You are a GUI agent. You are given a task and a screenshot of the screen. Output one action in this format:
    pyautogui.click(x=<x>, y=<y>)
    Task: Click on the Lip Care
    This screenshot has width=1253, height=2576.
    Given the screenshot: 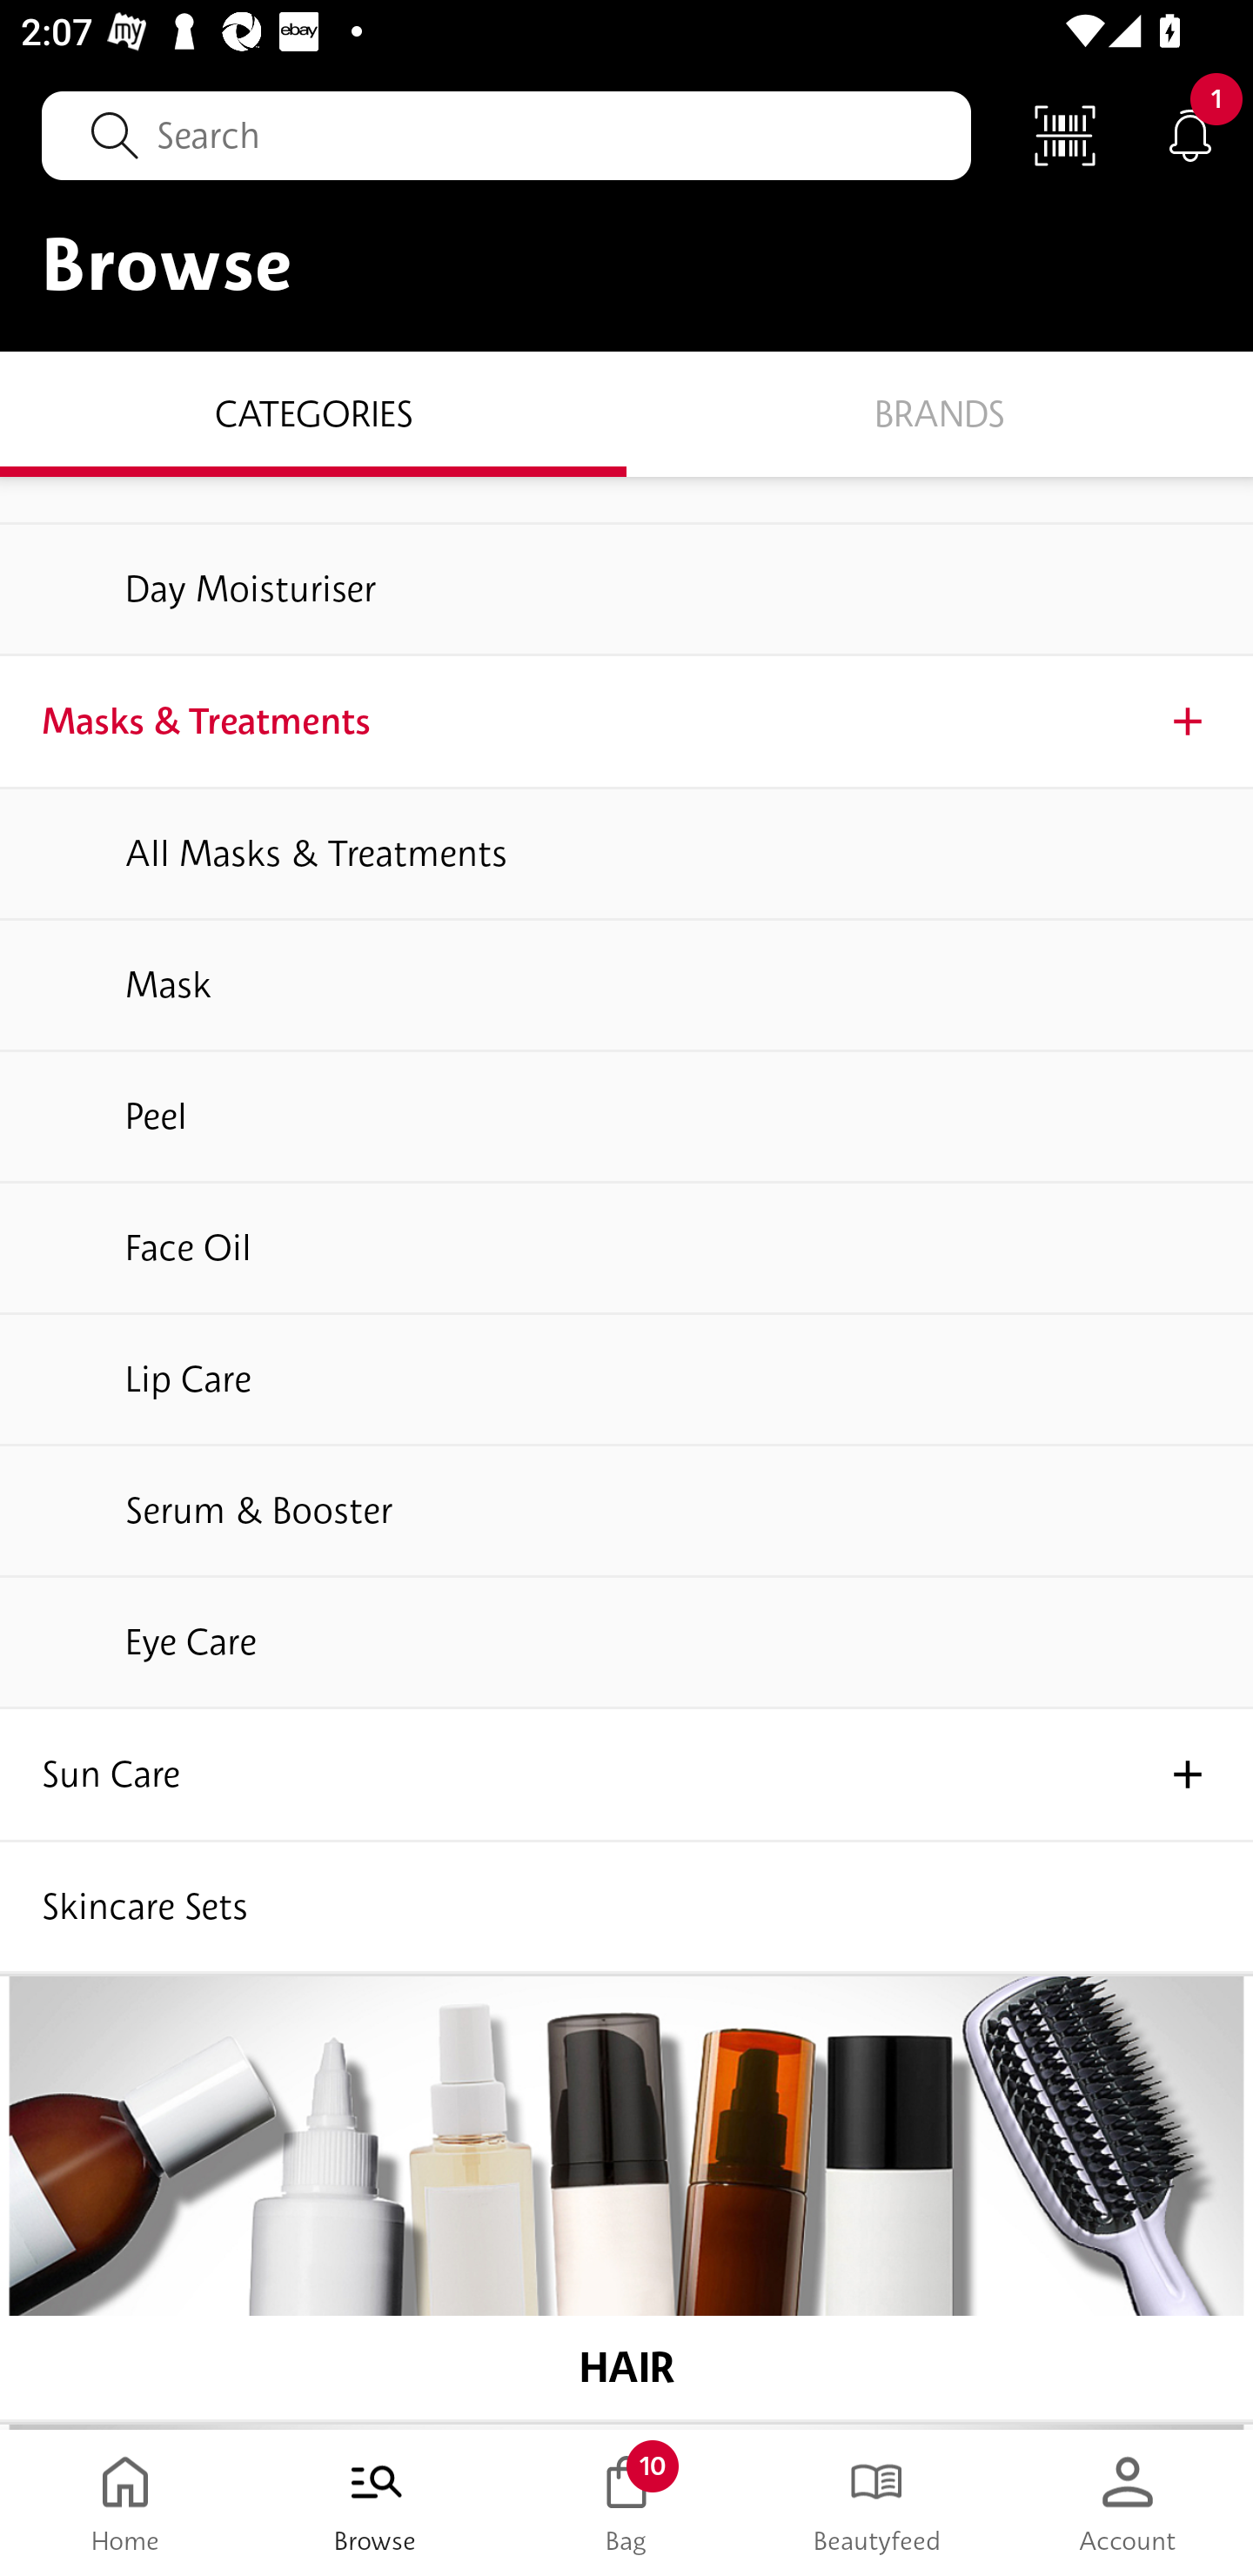 What is the action you would take?
    pyautogui.click(x=626, y=1379)
    